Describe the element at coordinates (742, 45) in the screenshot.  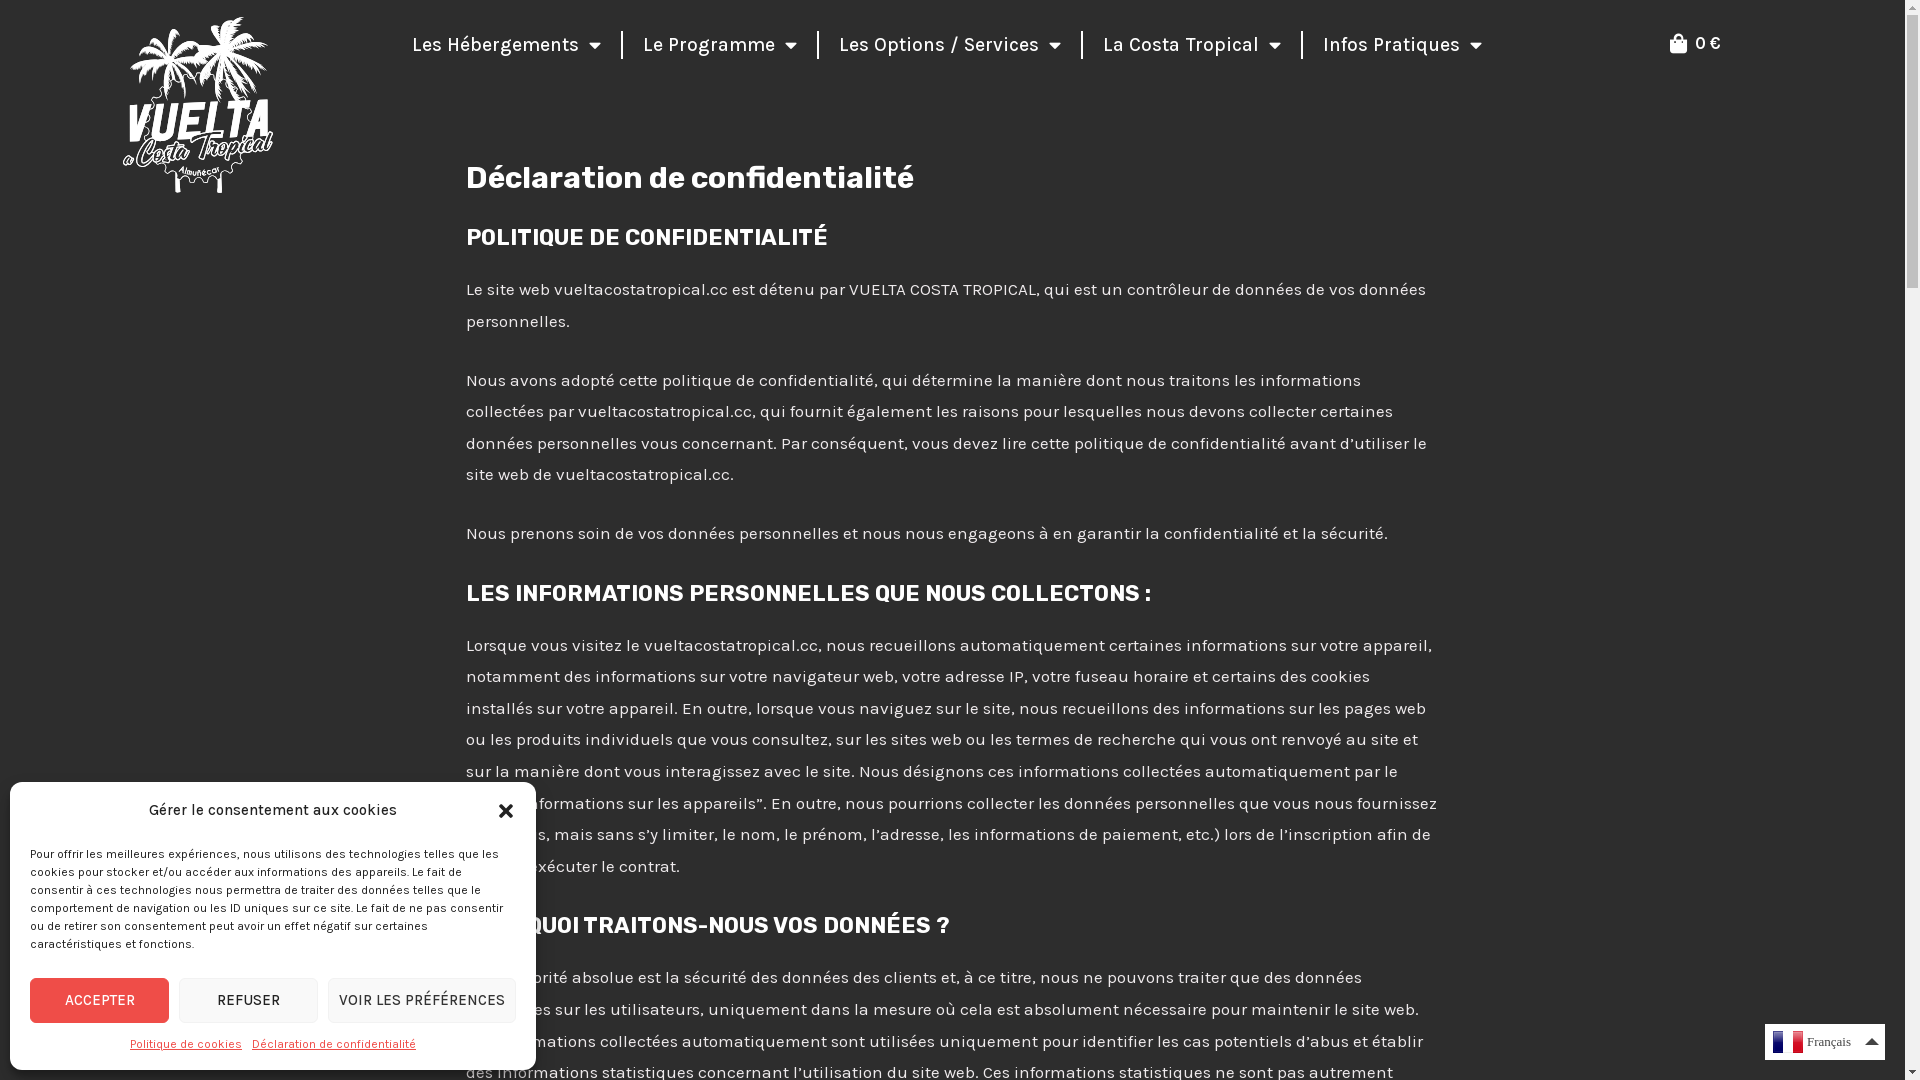
I see `Le Programme` at that location.